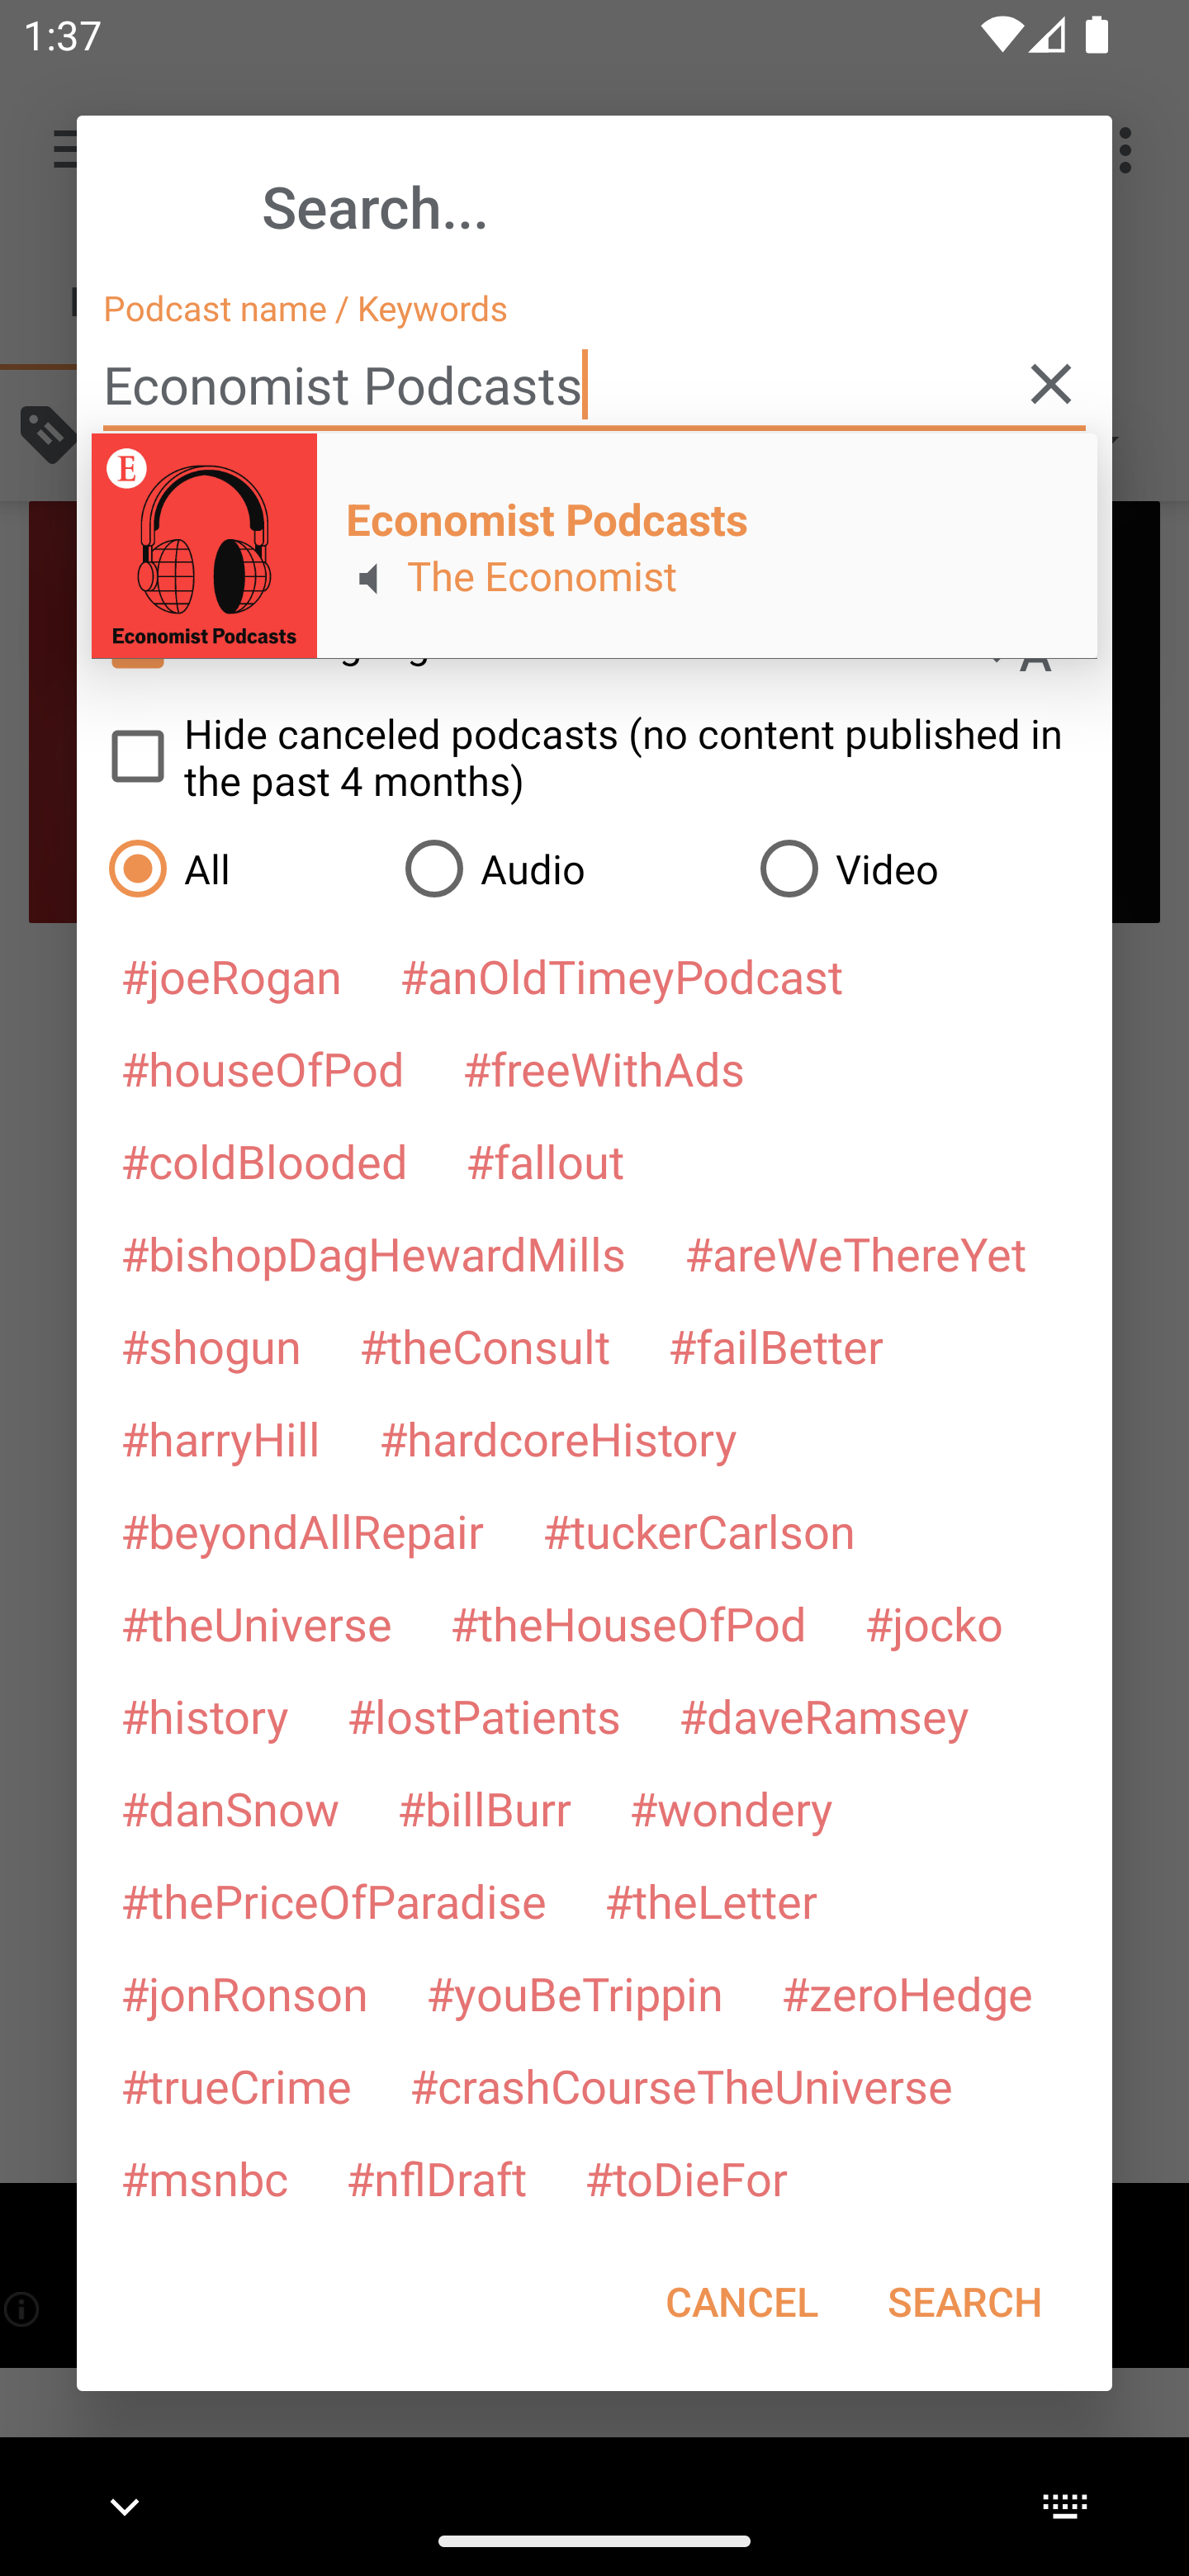 The image size is (1189, 2576). Describe the element at coordinates (334, 1901) in the screenshot. I see `#thePriceOfParadise` at that location.